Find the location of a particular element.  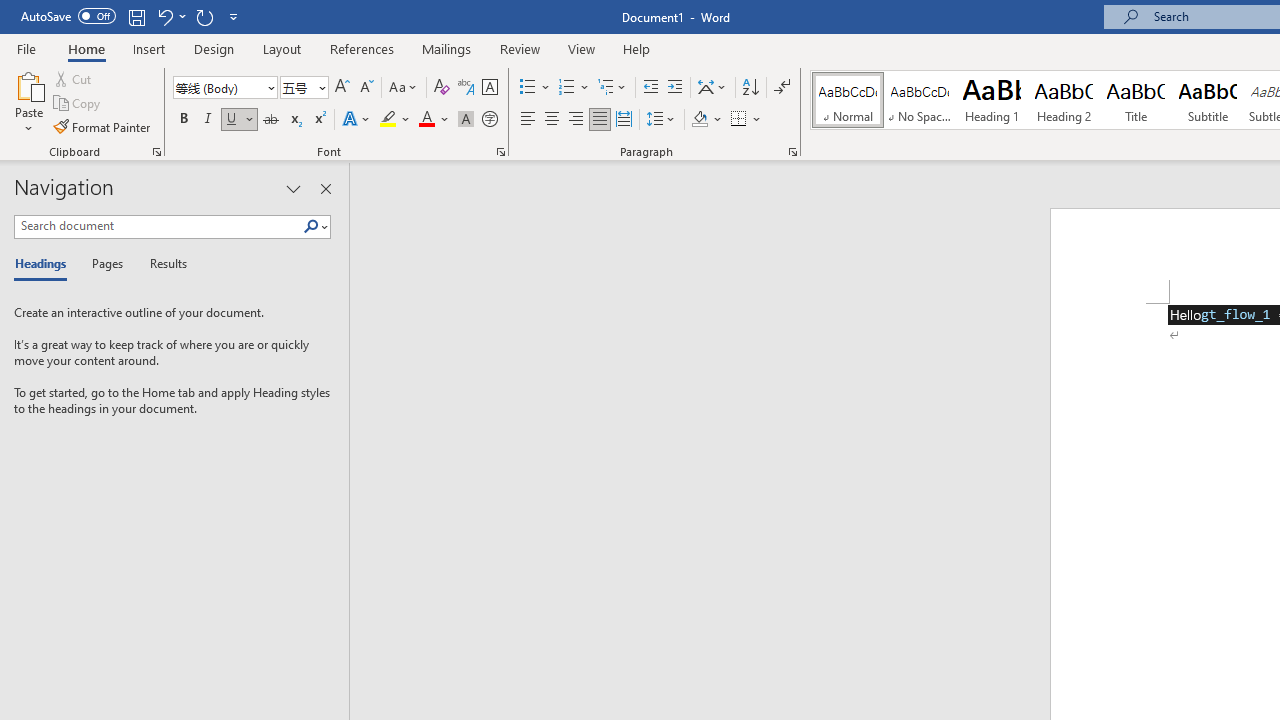

Character Shading is located at coordinates (466, 120).